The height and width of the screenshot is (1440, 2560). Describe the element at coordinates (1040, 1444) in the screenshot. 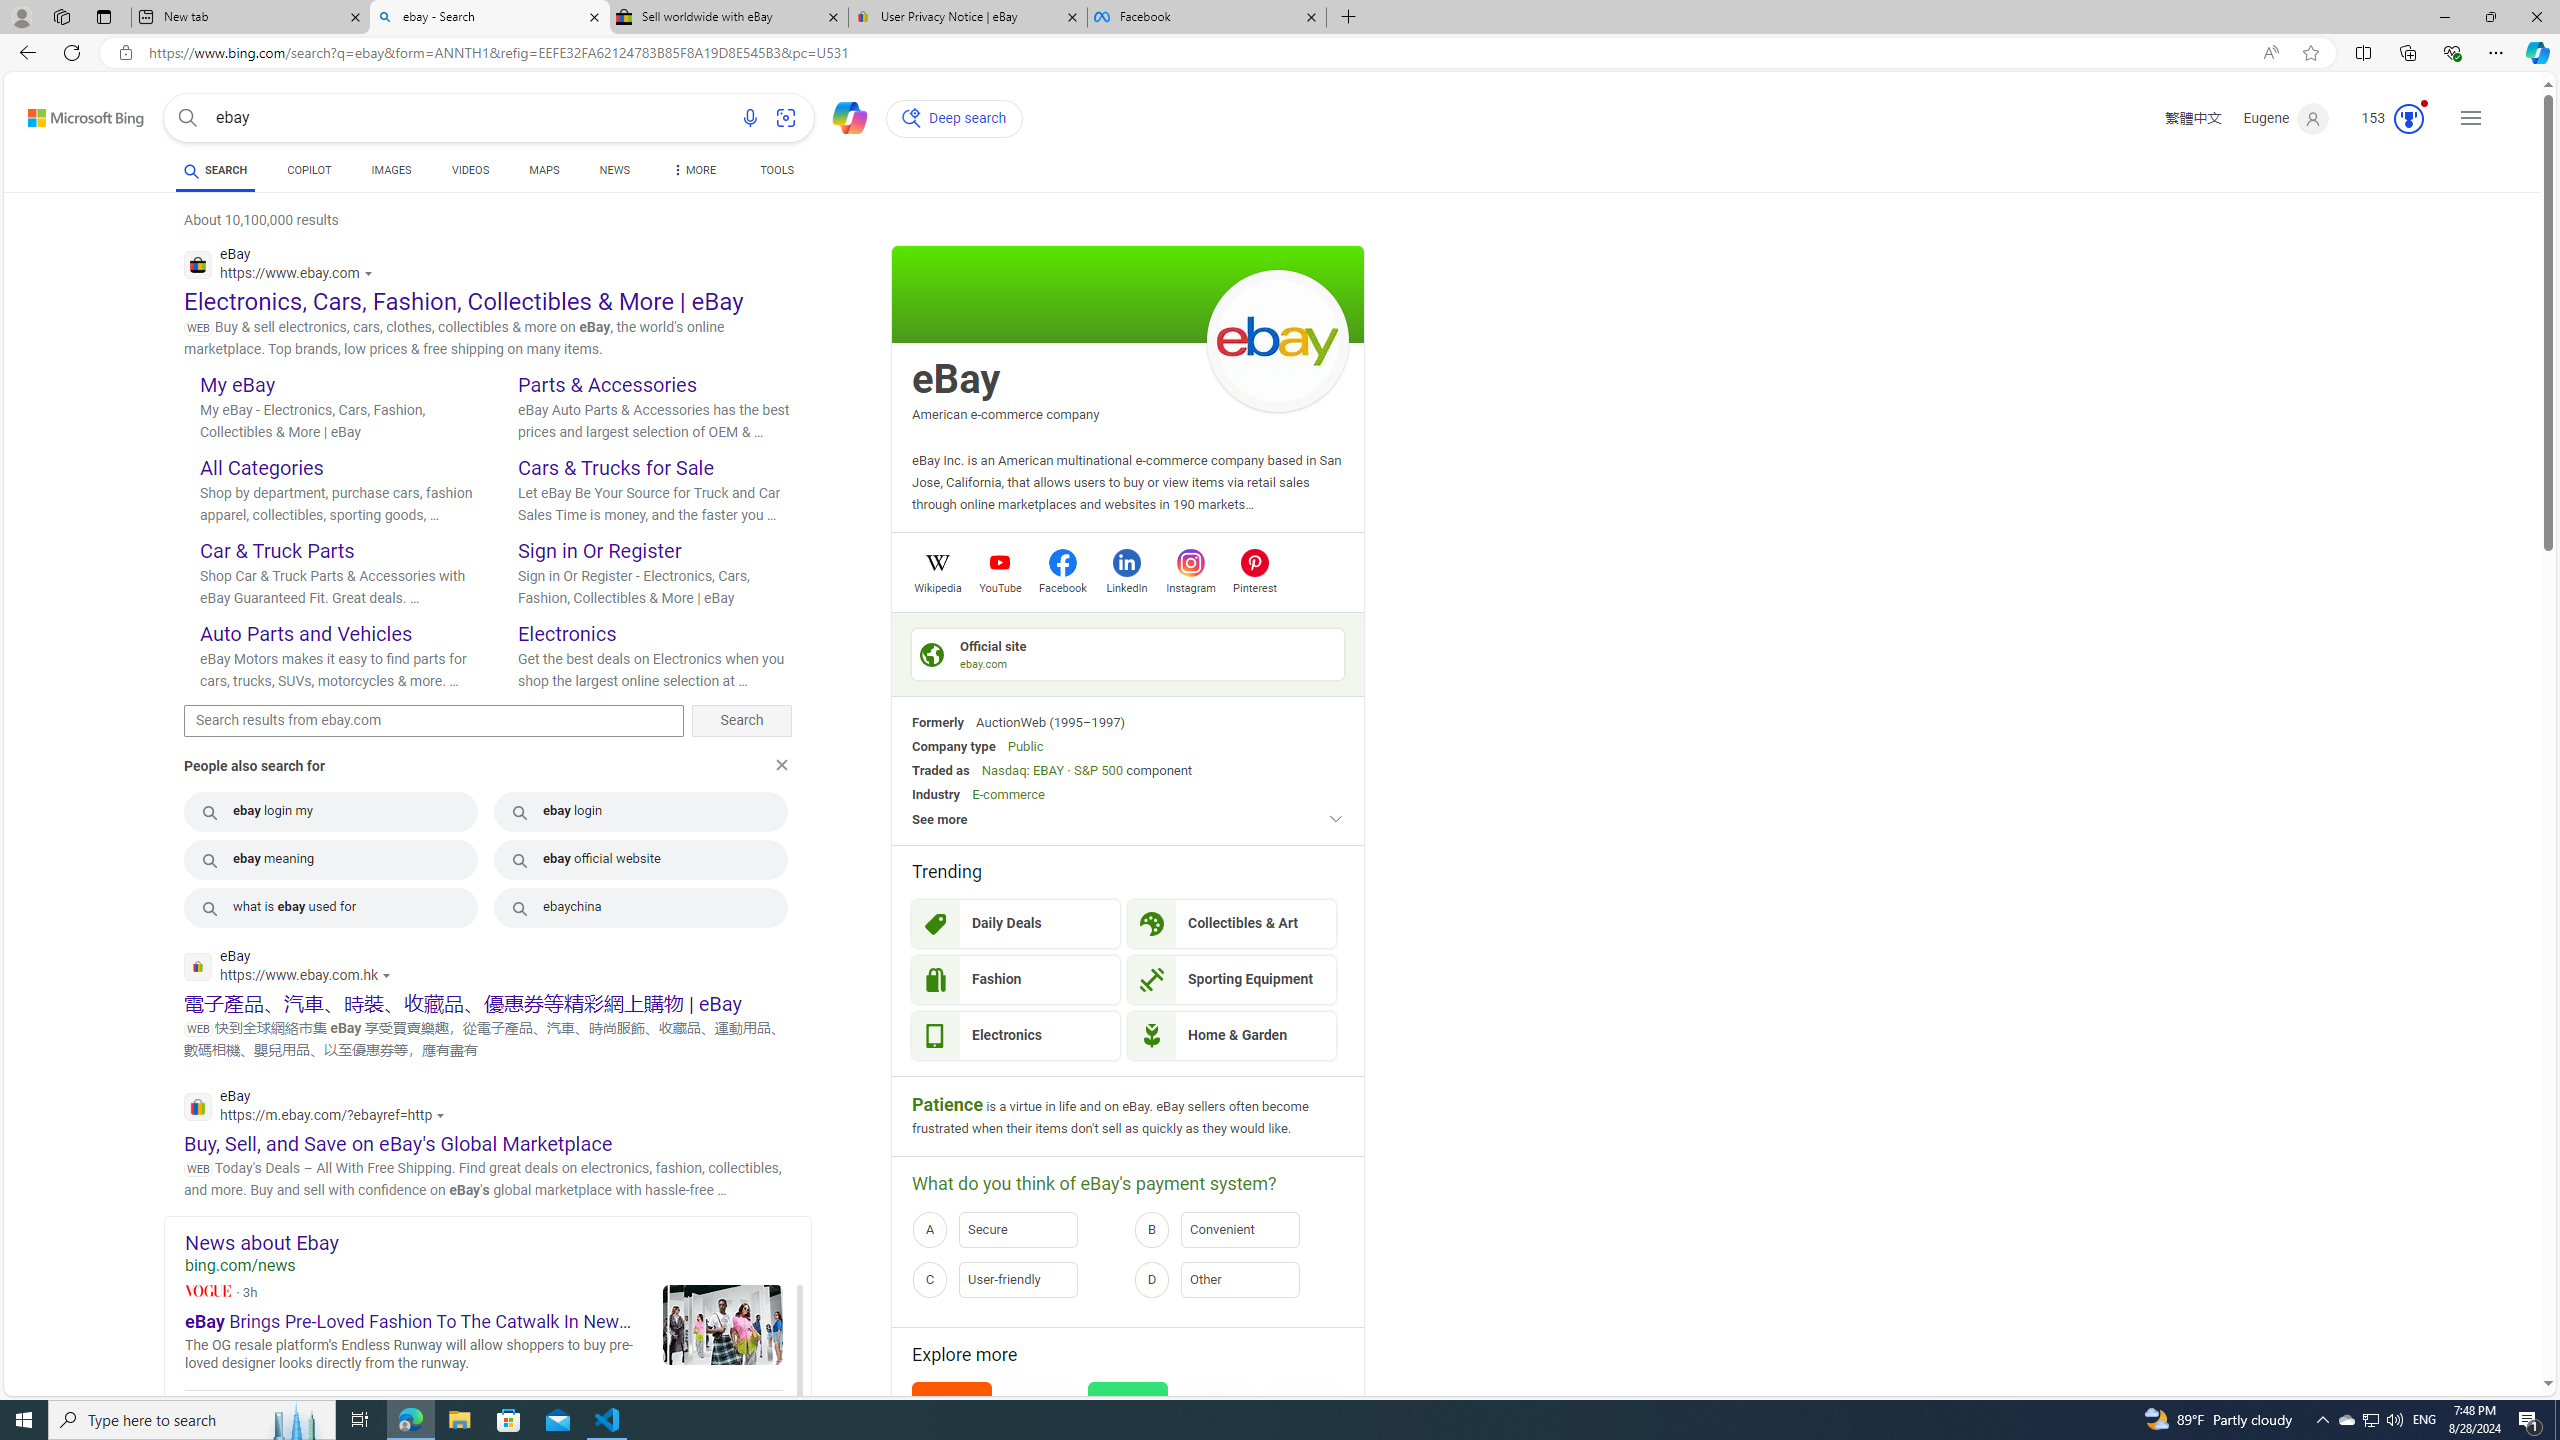

I see `Explore more Auto Trader Group` at that location.